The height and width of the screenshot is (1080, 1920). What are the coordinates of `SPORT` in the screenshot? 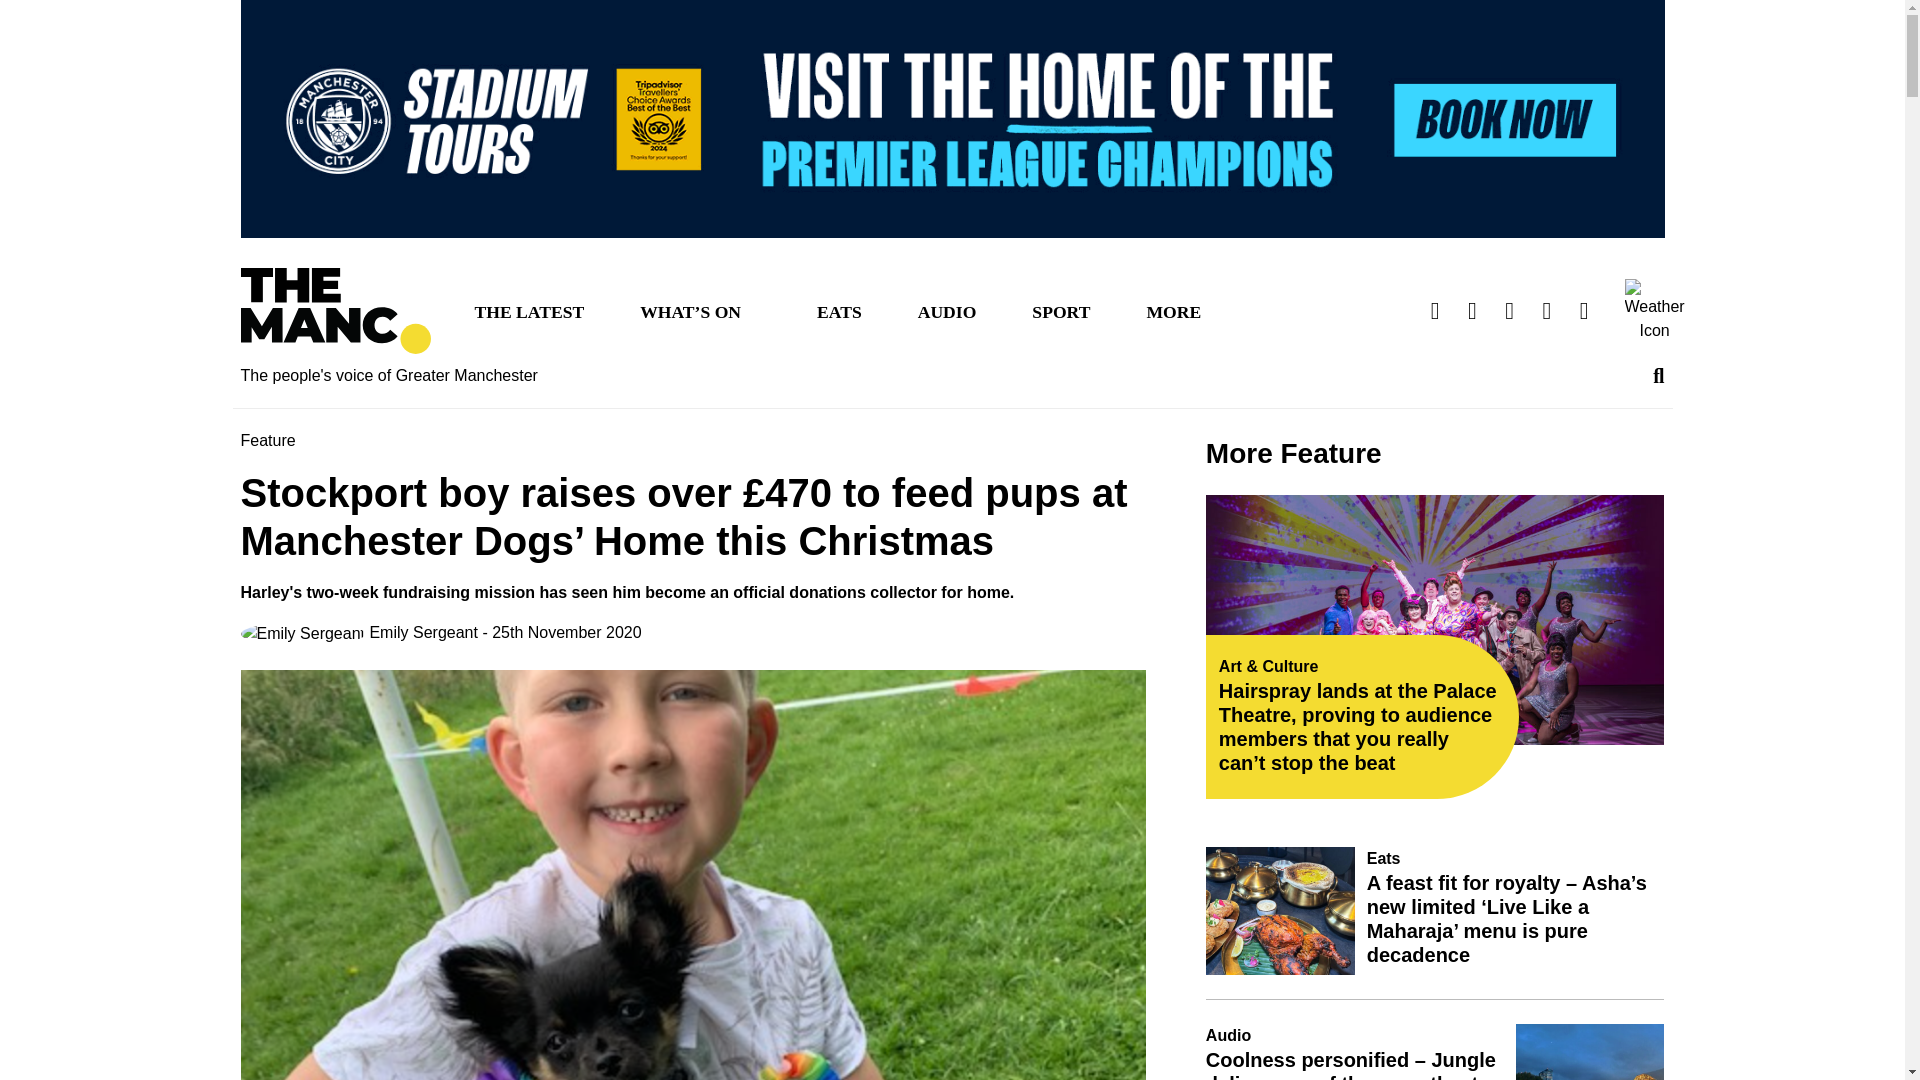 It's located at (1060, 310).